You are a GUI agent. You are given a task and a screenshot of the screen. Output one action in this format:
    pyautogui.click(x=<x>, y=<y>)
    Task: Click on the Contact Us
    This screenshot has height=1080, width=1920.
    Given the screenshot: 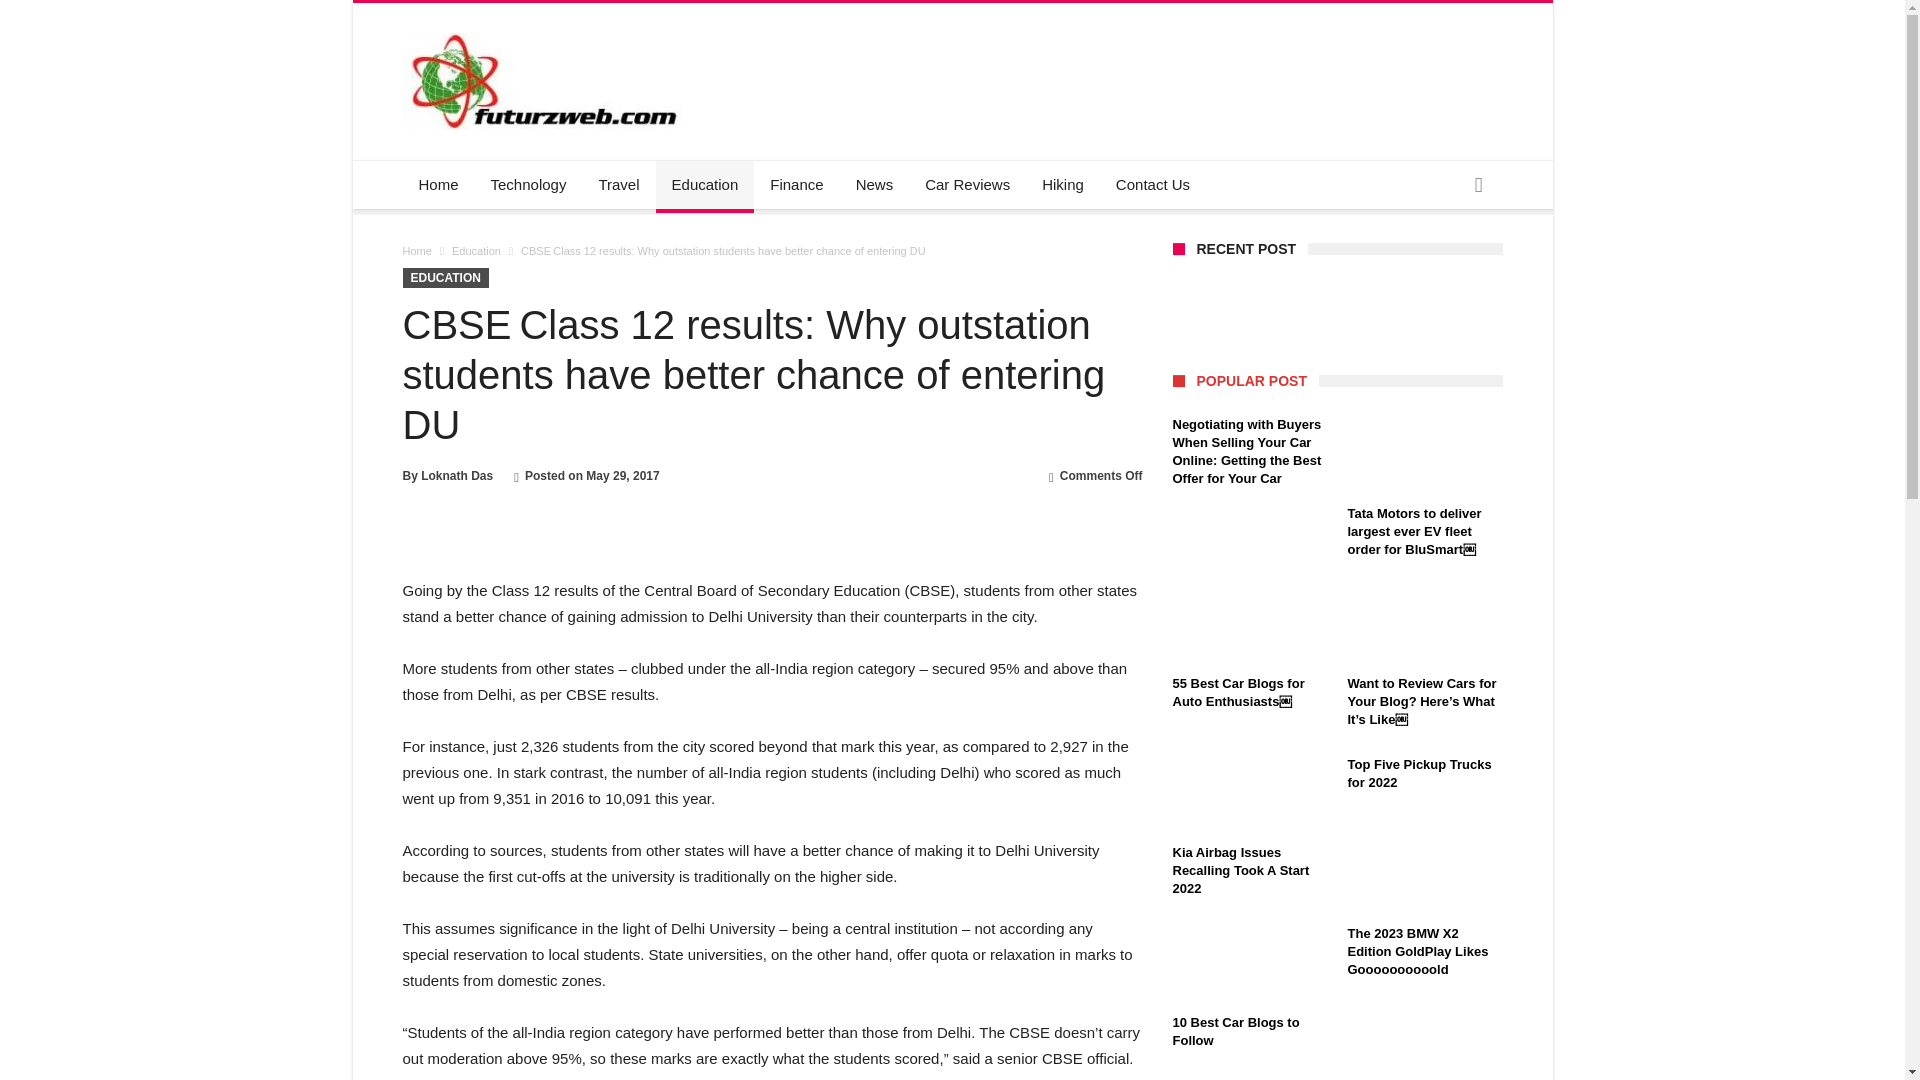 What is the action you would take?
    pyautogui.click(x=1152, y=184)
    